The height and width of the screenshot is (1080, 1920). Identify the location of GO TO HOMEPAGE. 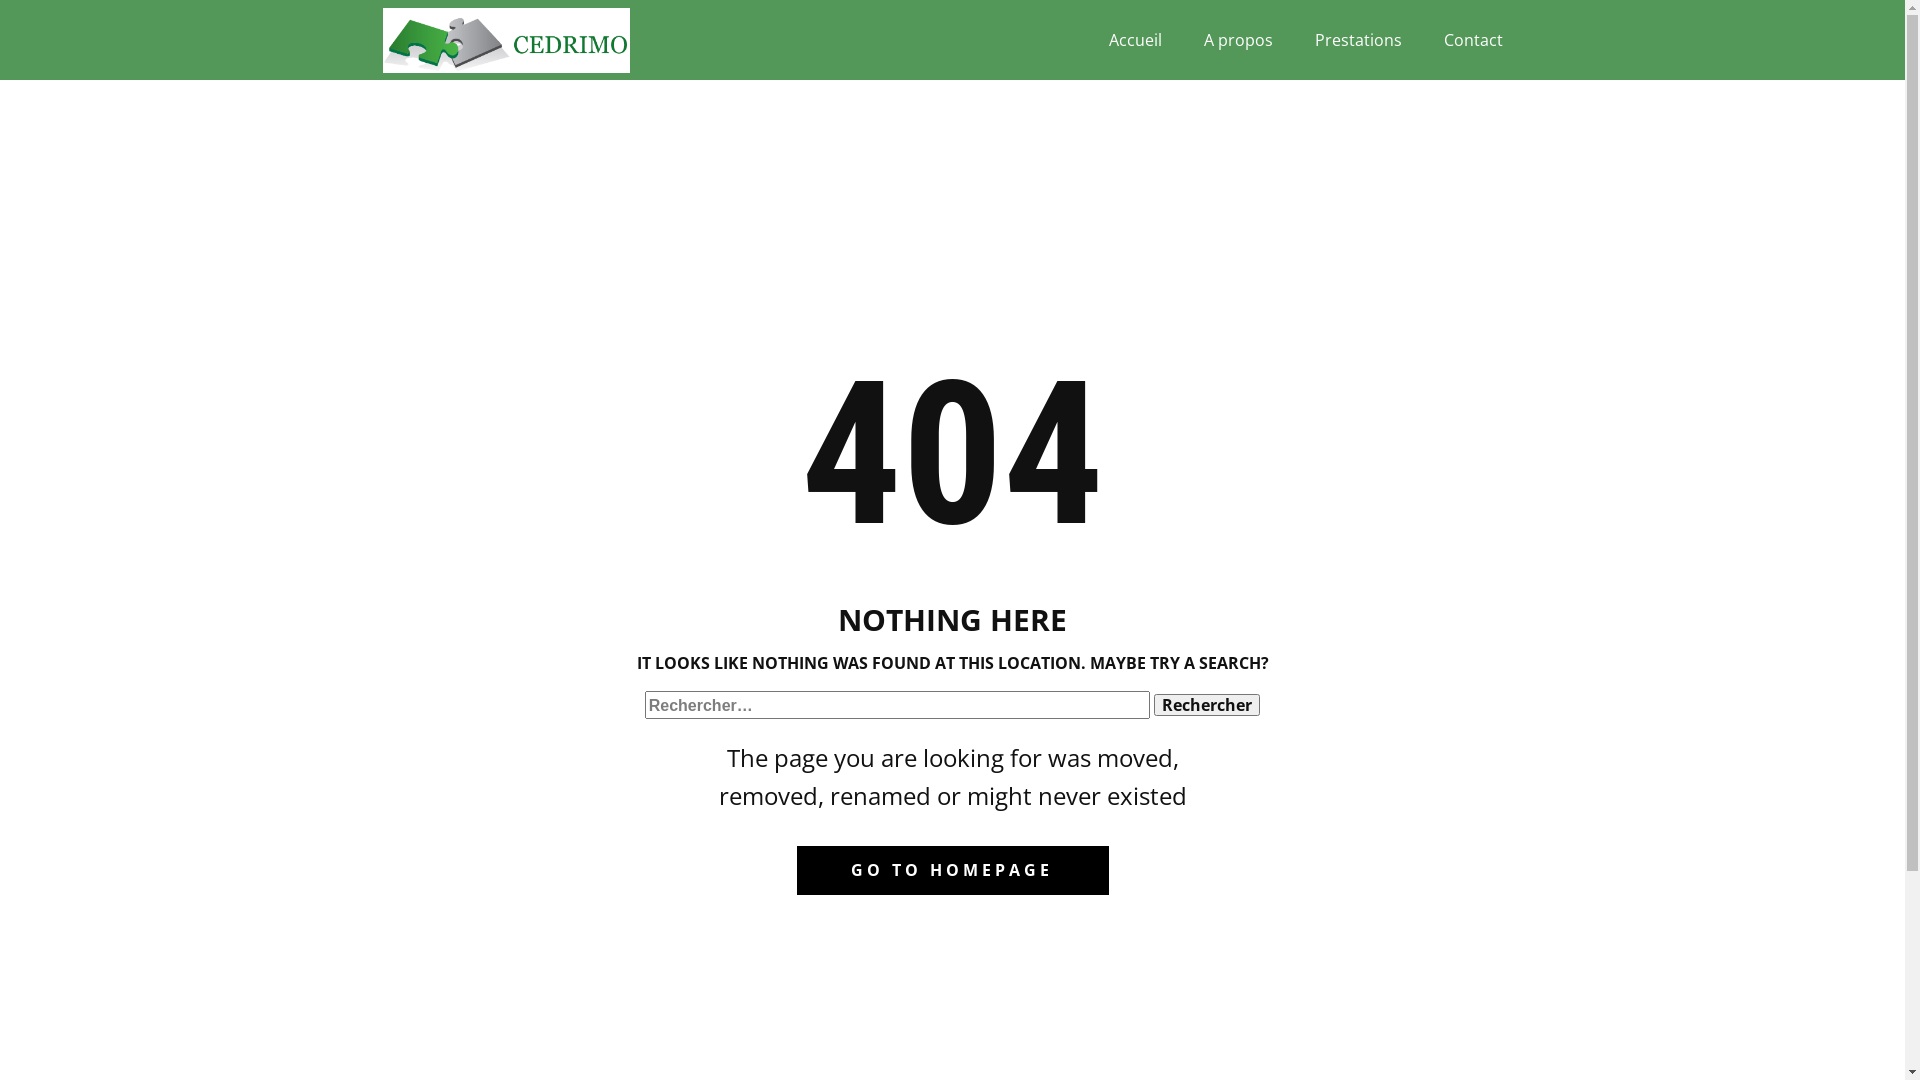
(952, 871).